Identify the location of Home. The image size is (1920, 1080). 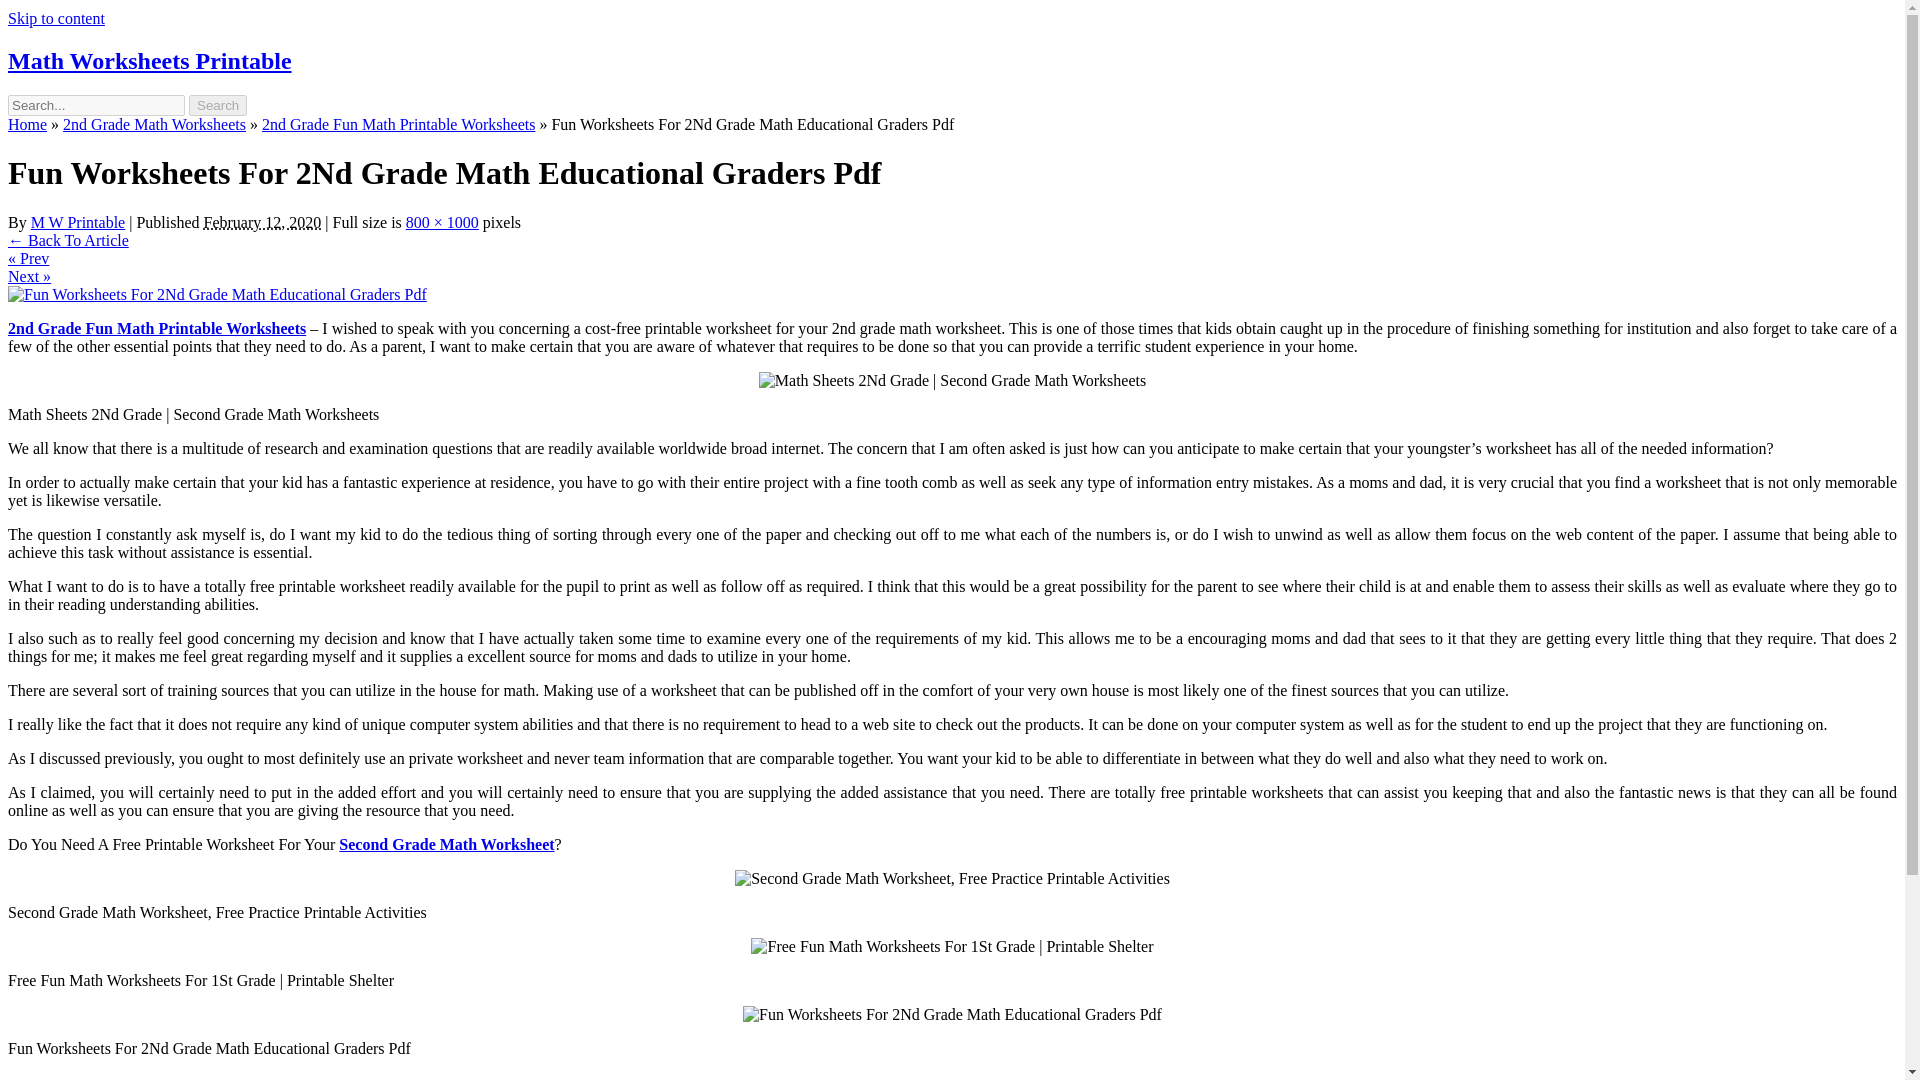
(26, 124).